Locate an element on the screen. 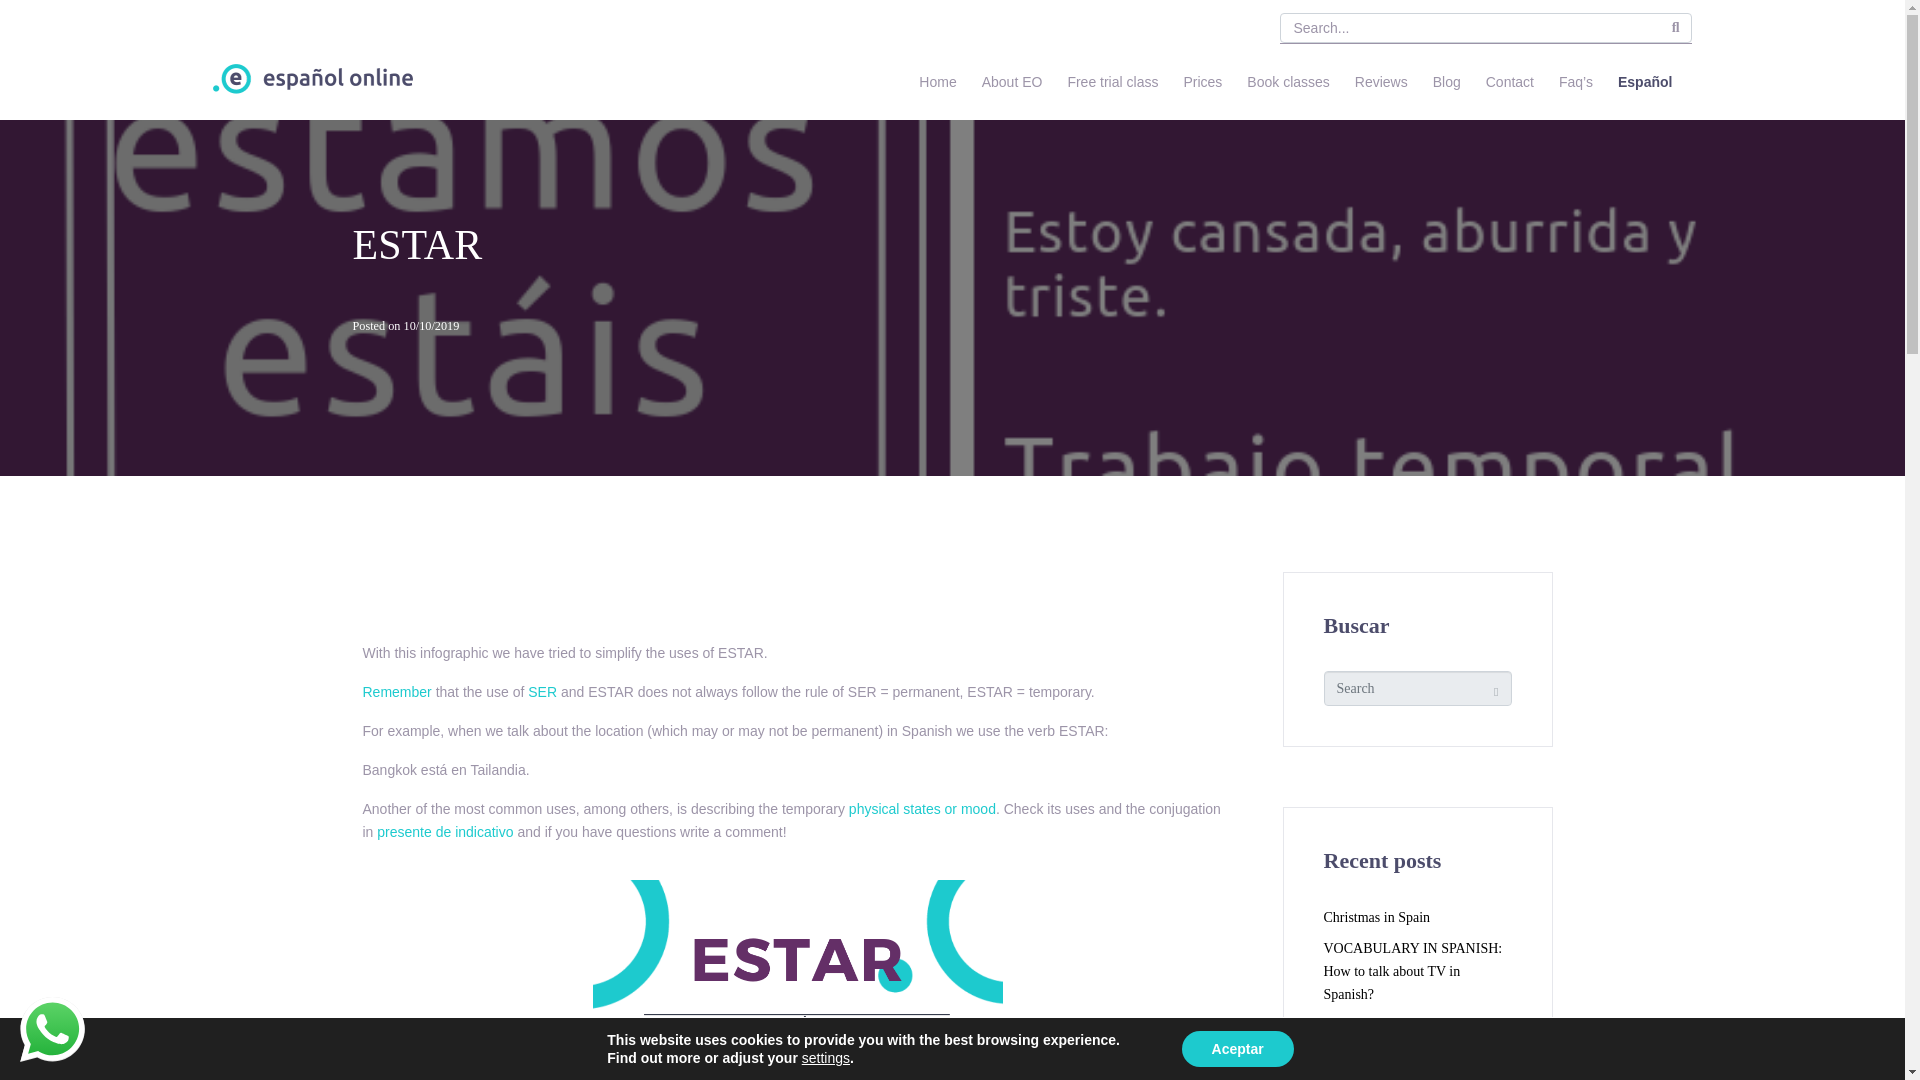 The width and height of the screenshot is (1920, 1080). Book classes is located at coordinates (1288, 82).